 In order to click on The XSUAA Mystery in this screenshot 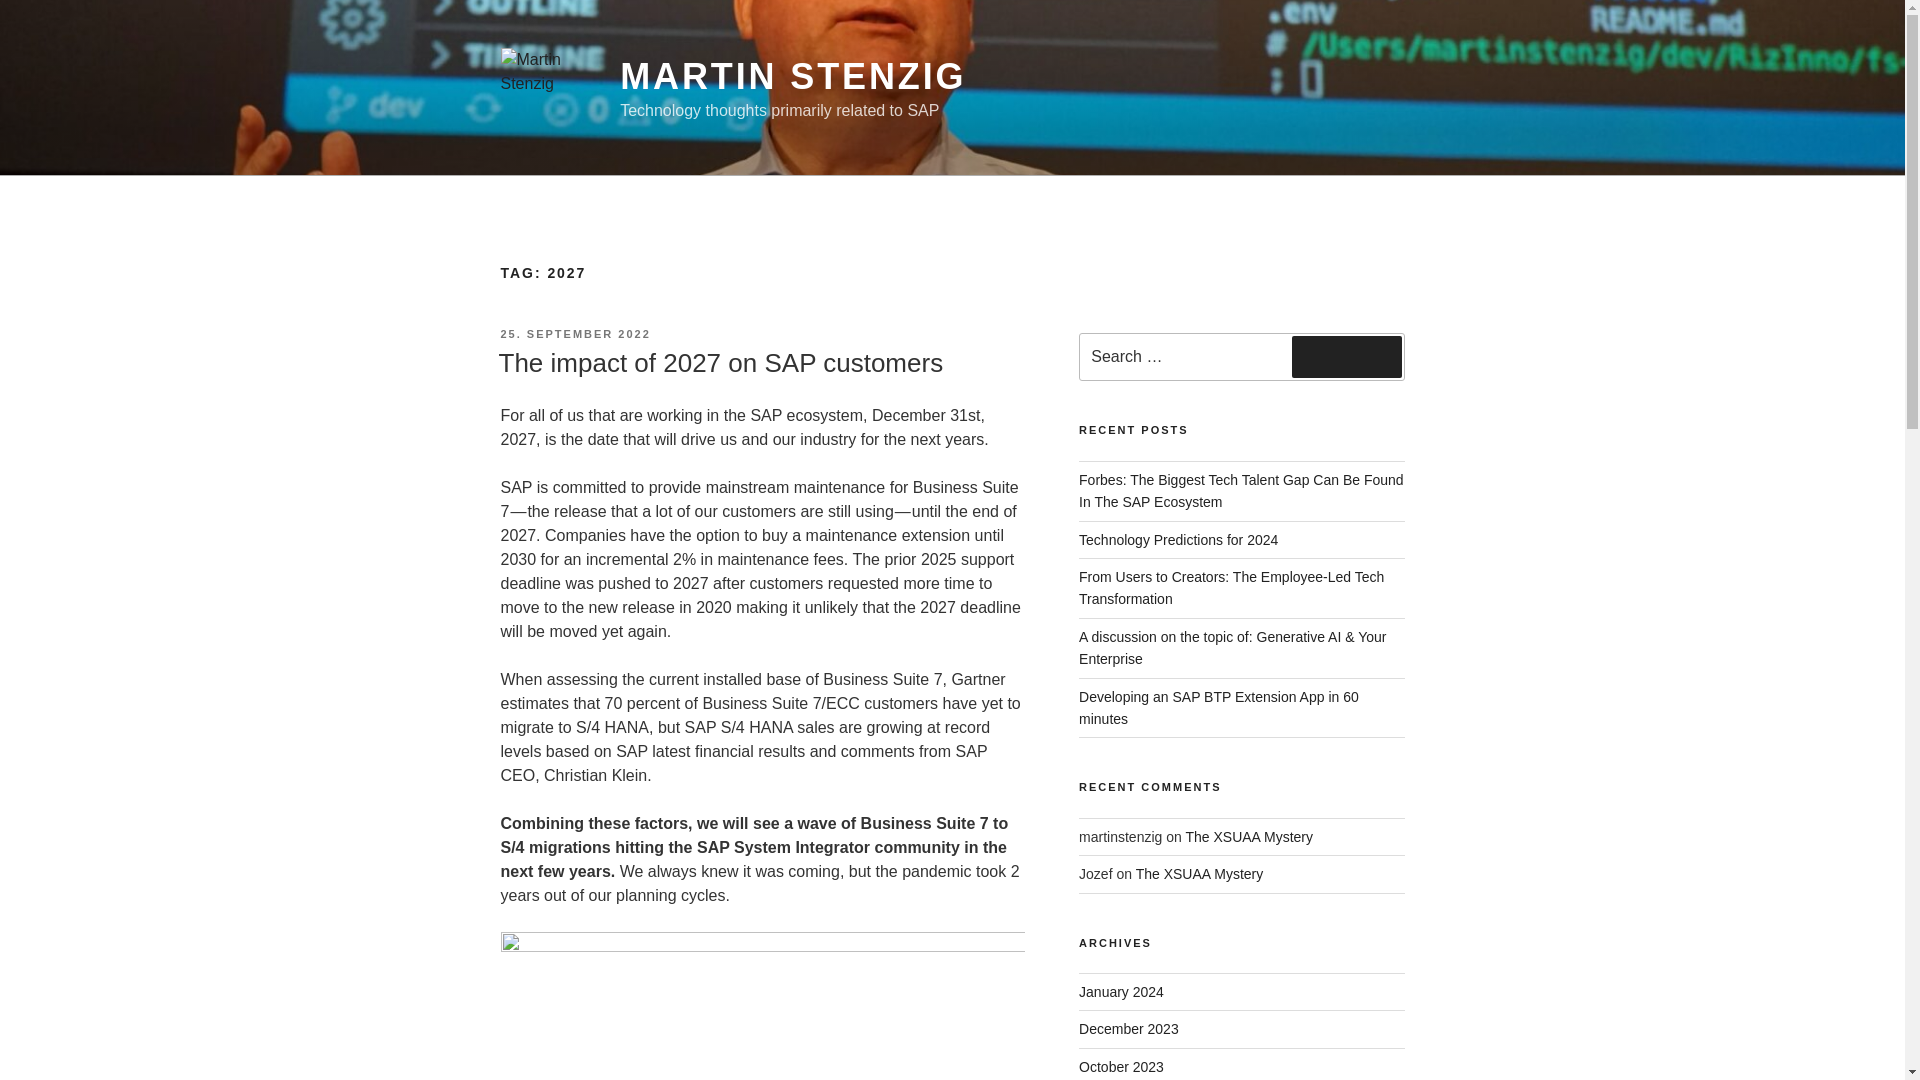, I will do `click(1200, 874)`.